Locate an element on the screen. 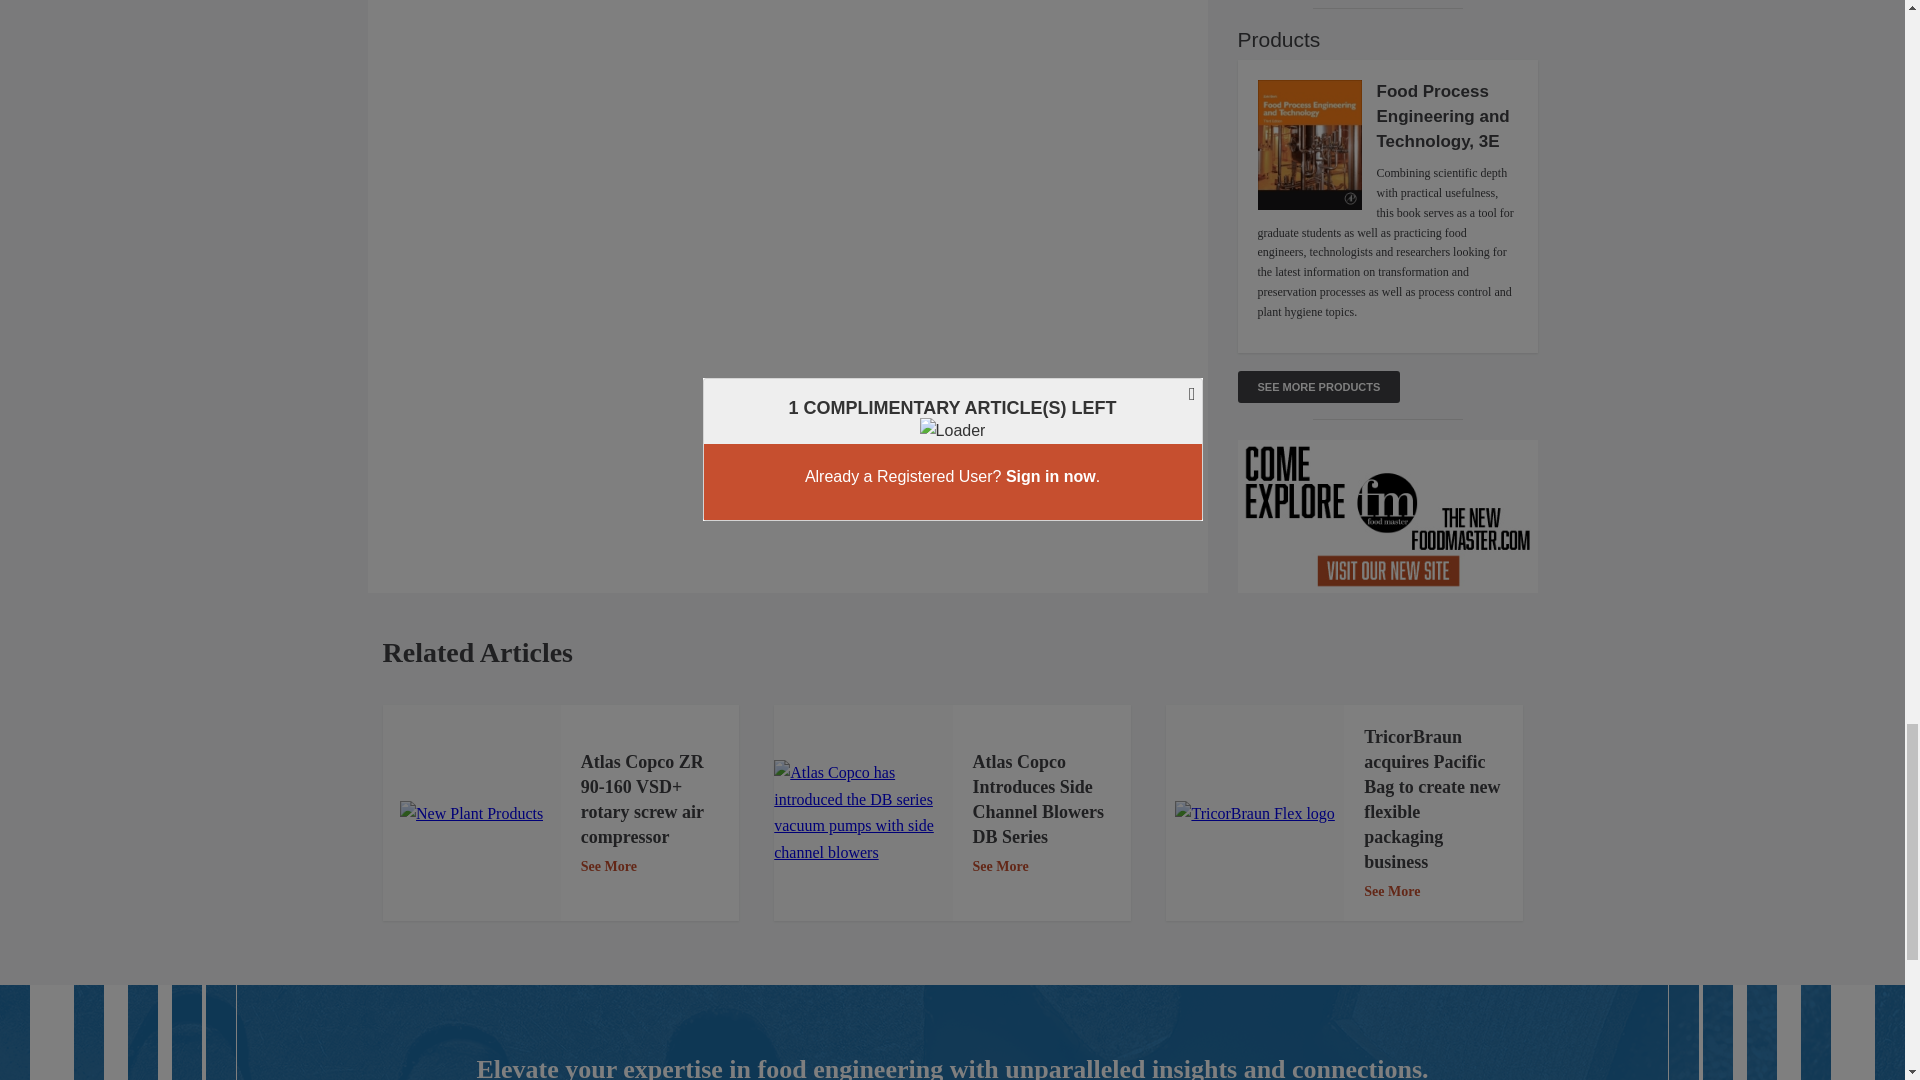 The width and height of the screenshot is (1920, 1080). New Plant Products is located at coordinates (471, 814).